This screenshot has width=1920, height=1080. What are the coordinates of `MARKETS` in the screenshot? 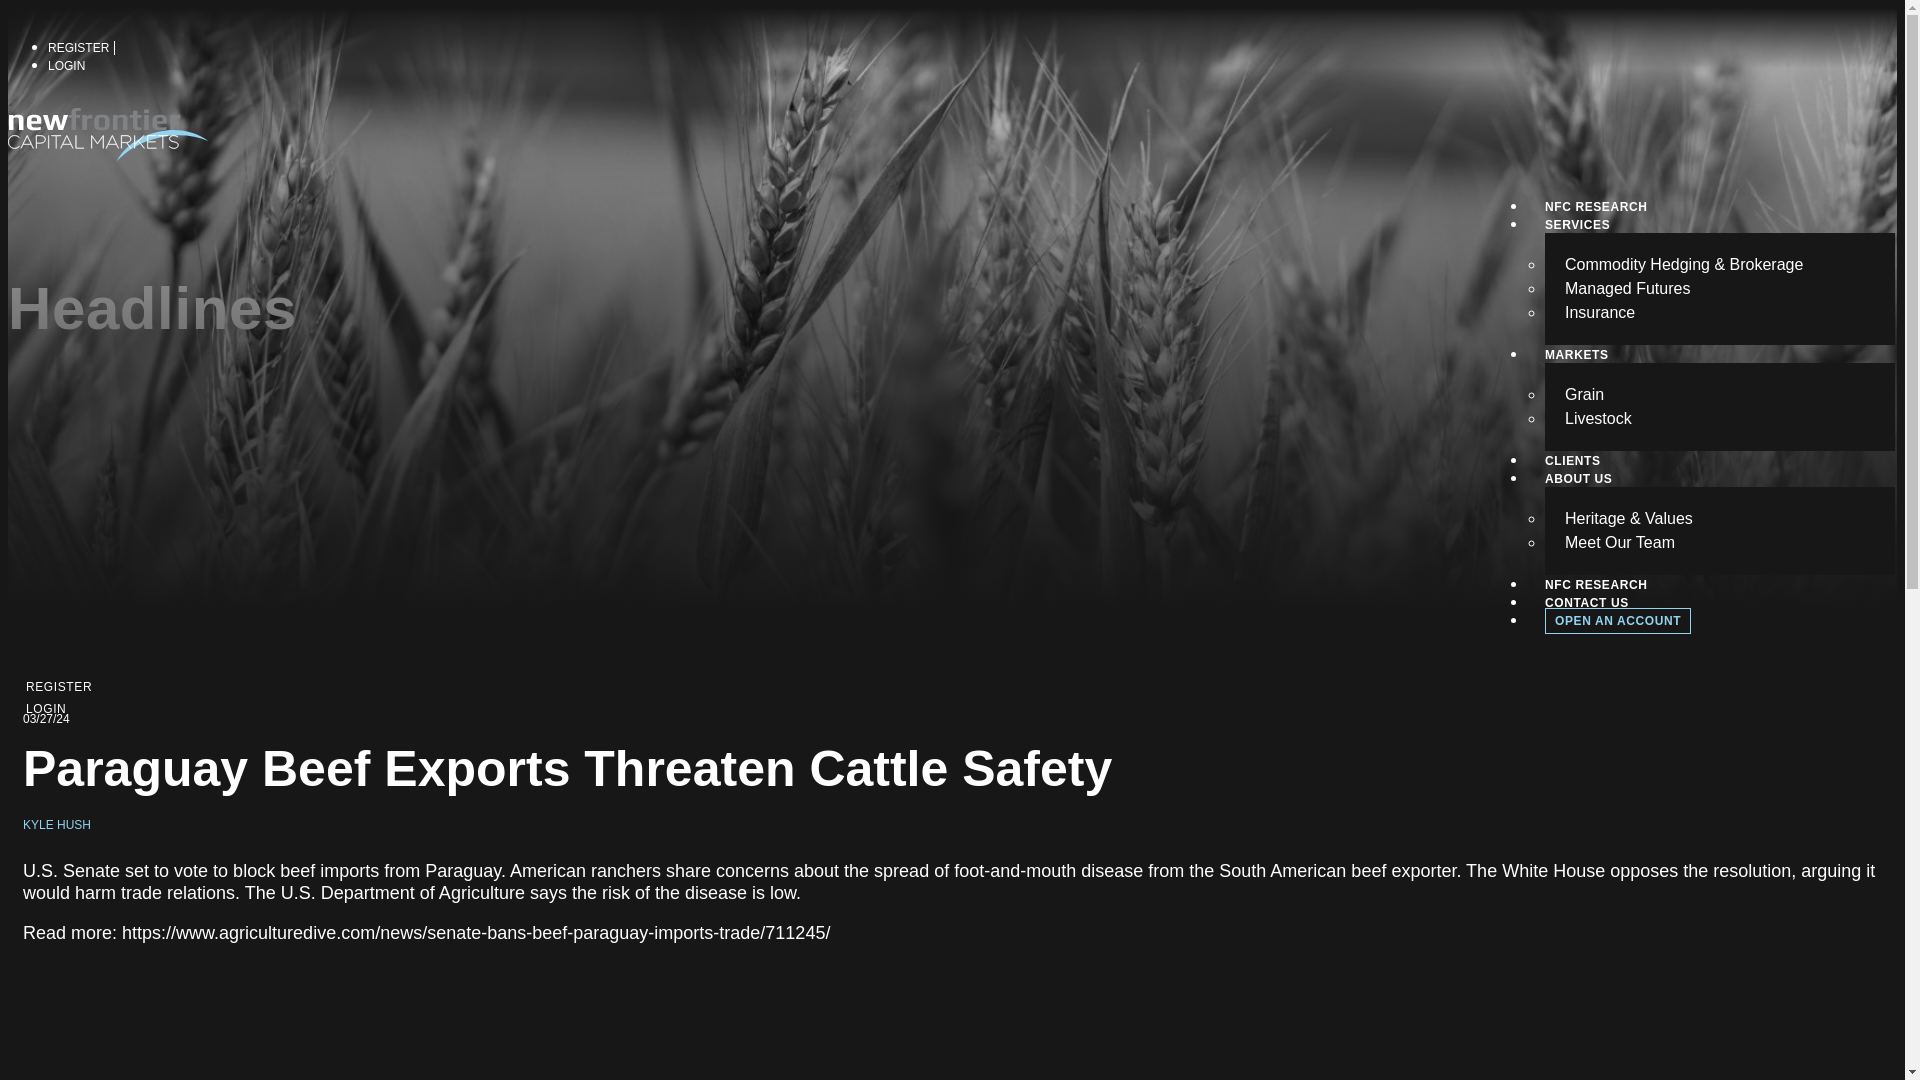 It's located at (1576, 368).